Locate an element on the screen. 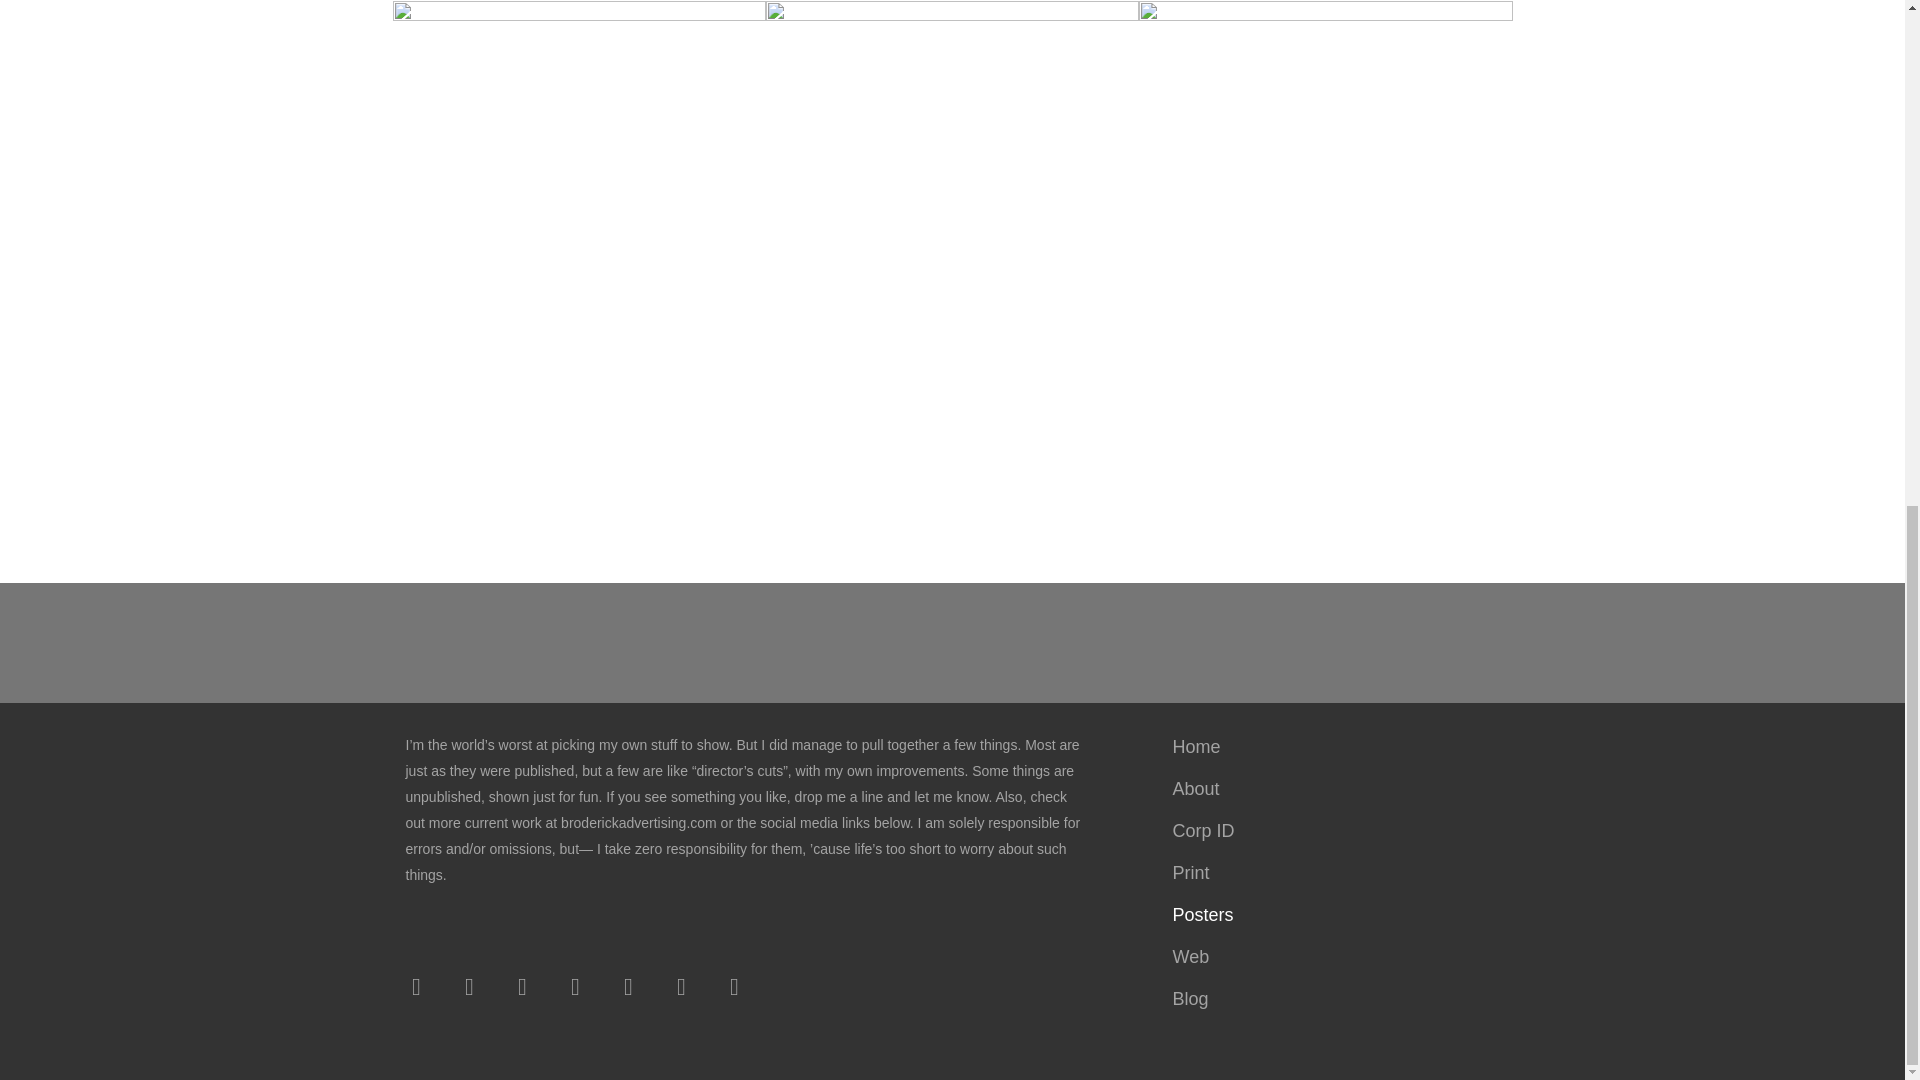 The width and height of the screenshot is (1920, 1080). About is located at coordinates (1332, 788).